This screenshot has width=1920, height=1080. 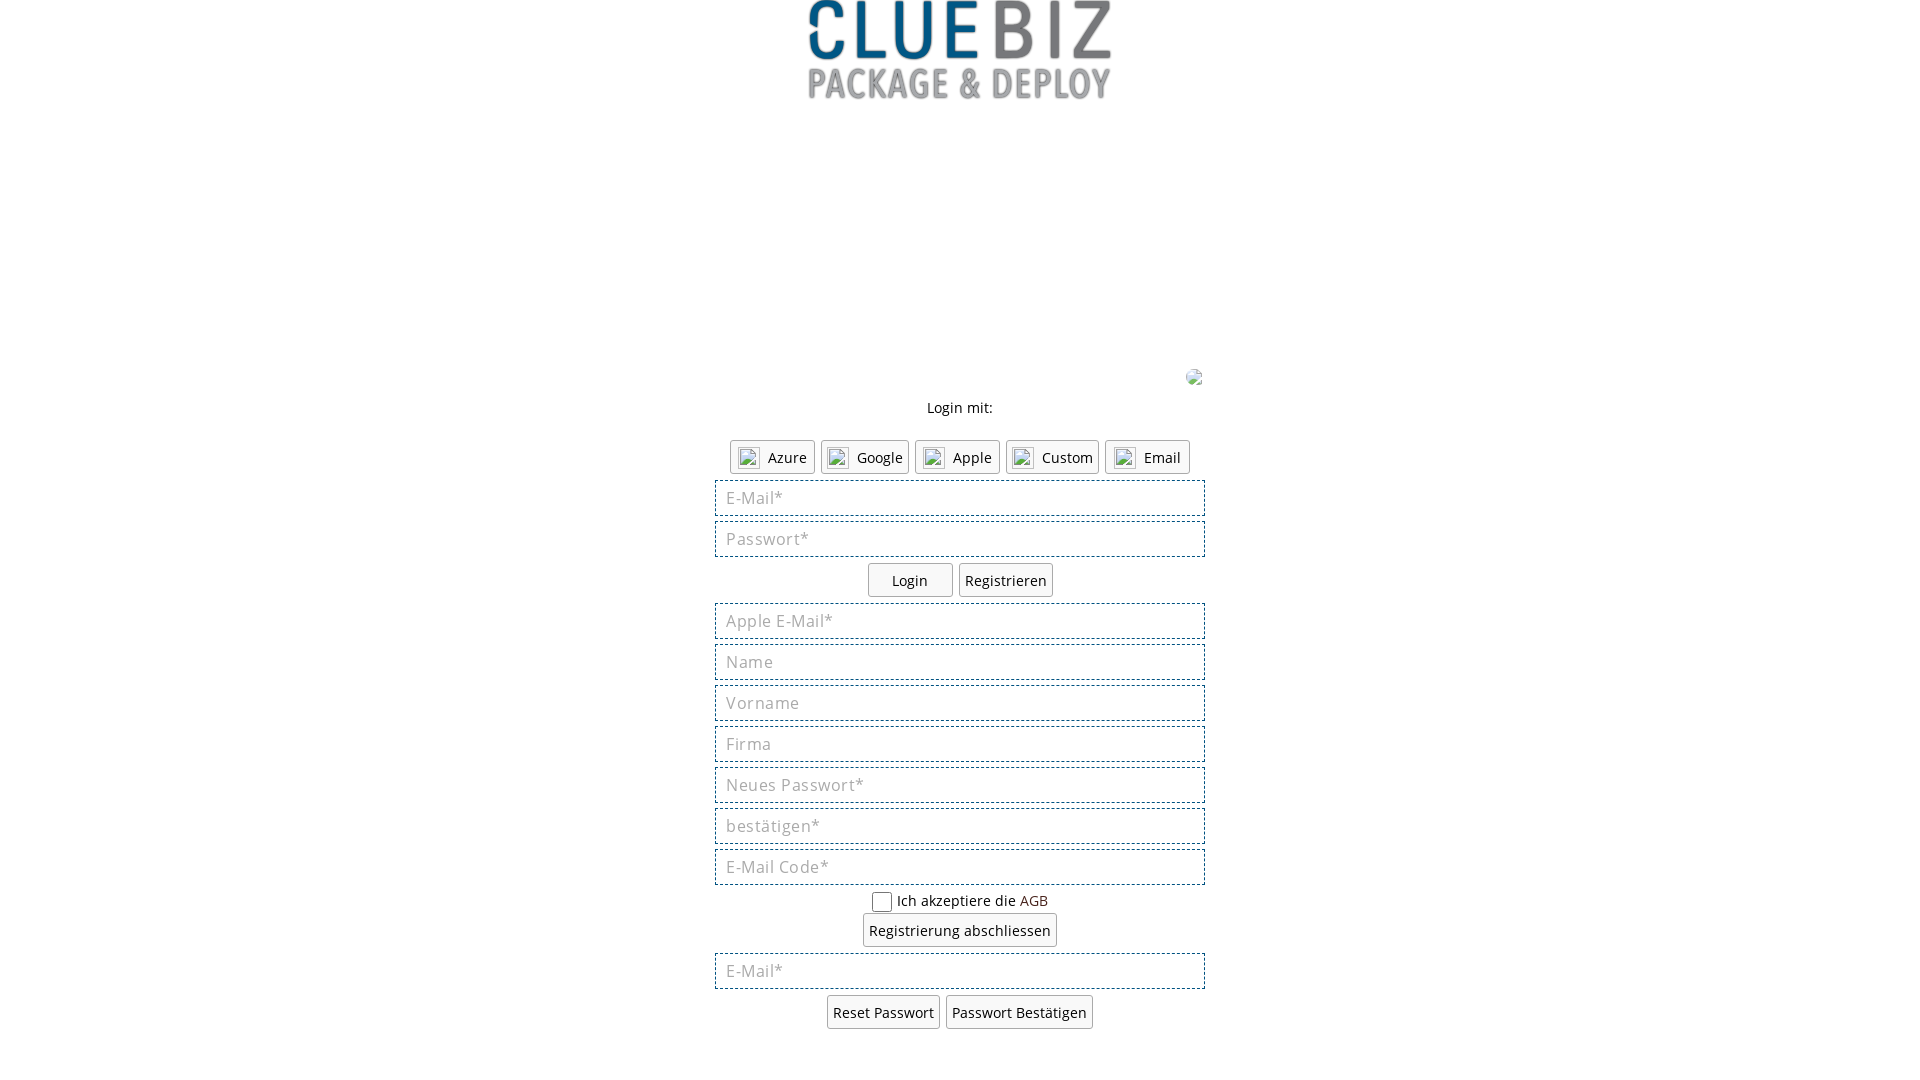 I want to click on Azure, so click(x=772, y=457).